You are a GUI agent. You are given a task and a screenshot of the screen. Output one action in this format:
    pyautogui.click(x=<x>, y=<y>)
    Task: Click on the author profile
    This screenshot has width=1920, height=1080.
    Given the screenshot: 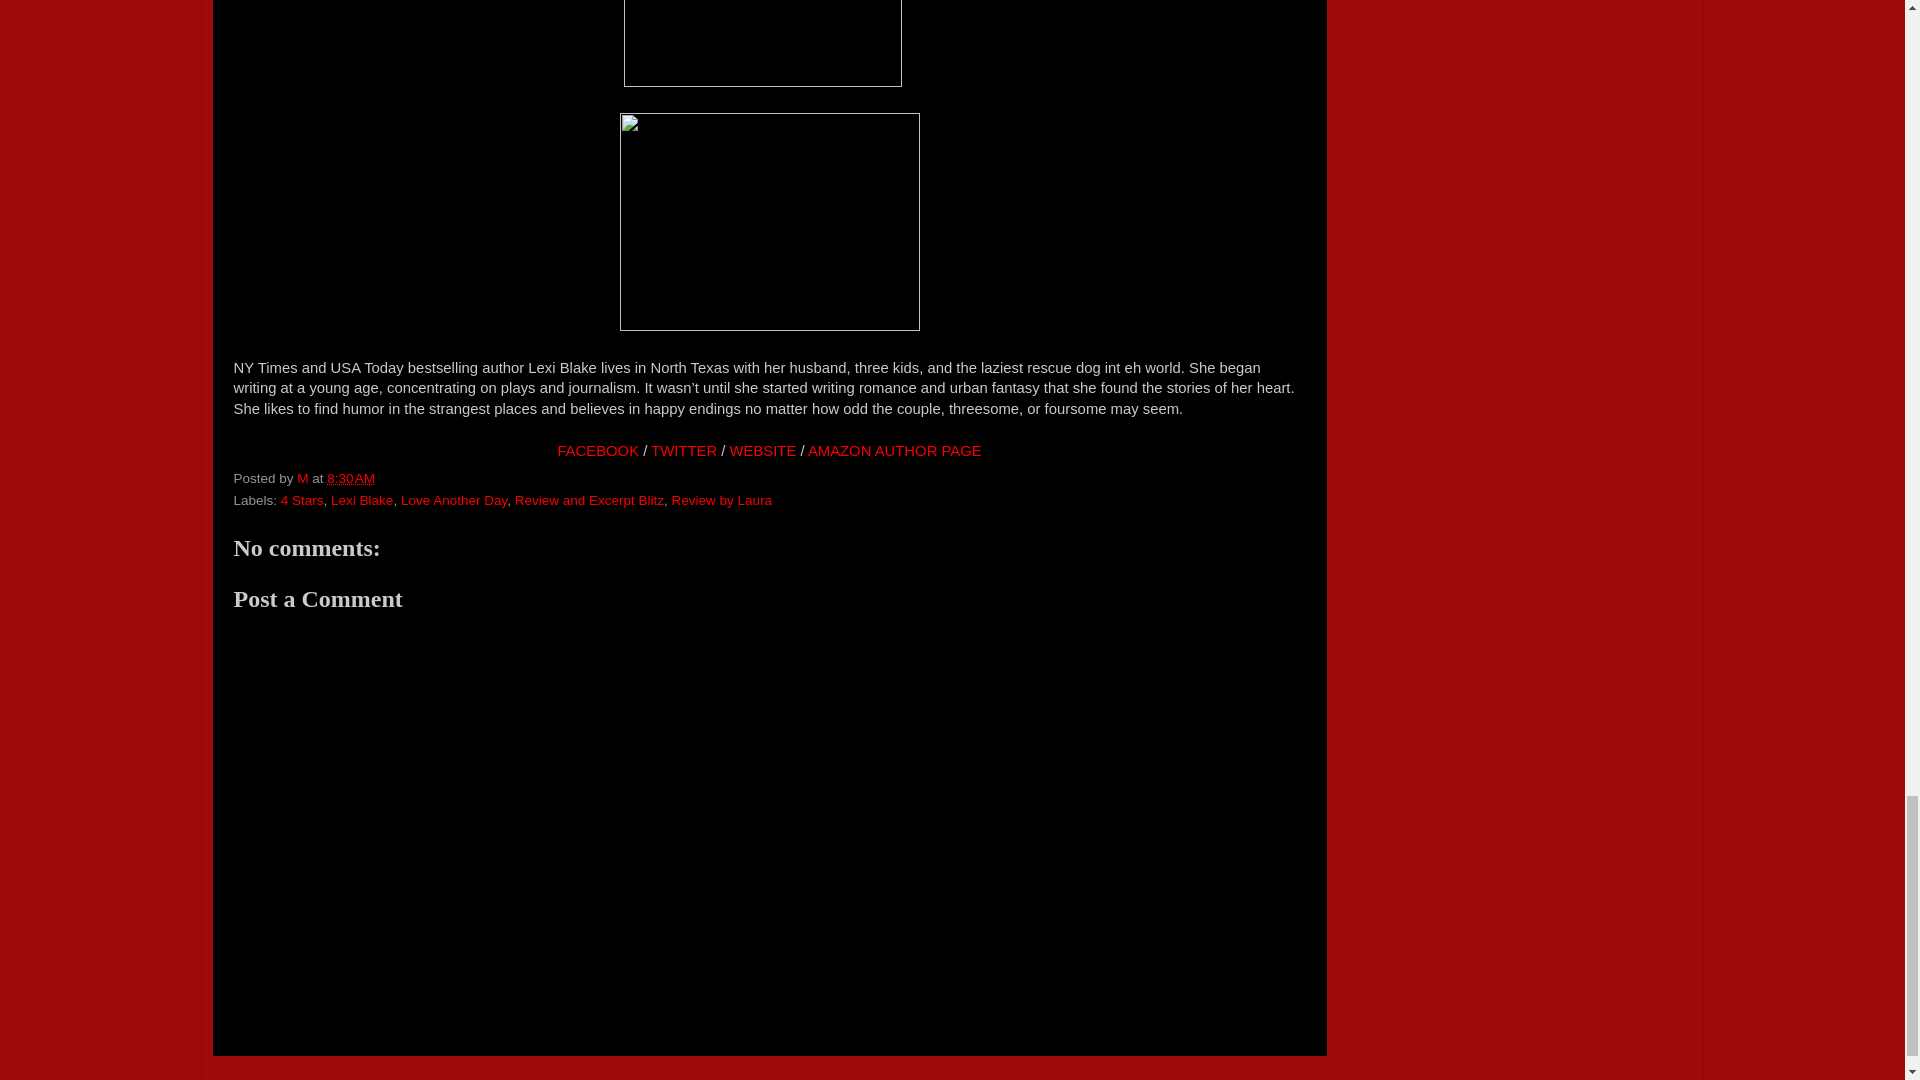 What is the action you would take?
    pyautogui.click(x=304, y=478)
    